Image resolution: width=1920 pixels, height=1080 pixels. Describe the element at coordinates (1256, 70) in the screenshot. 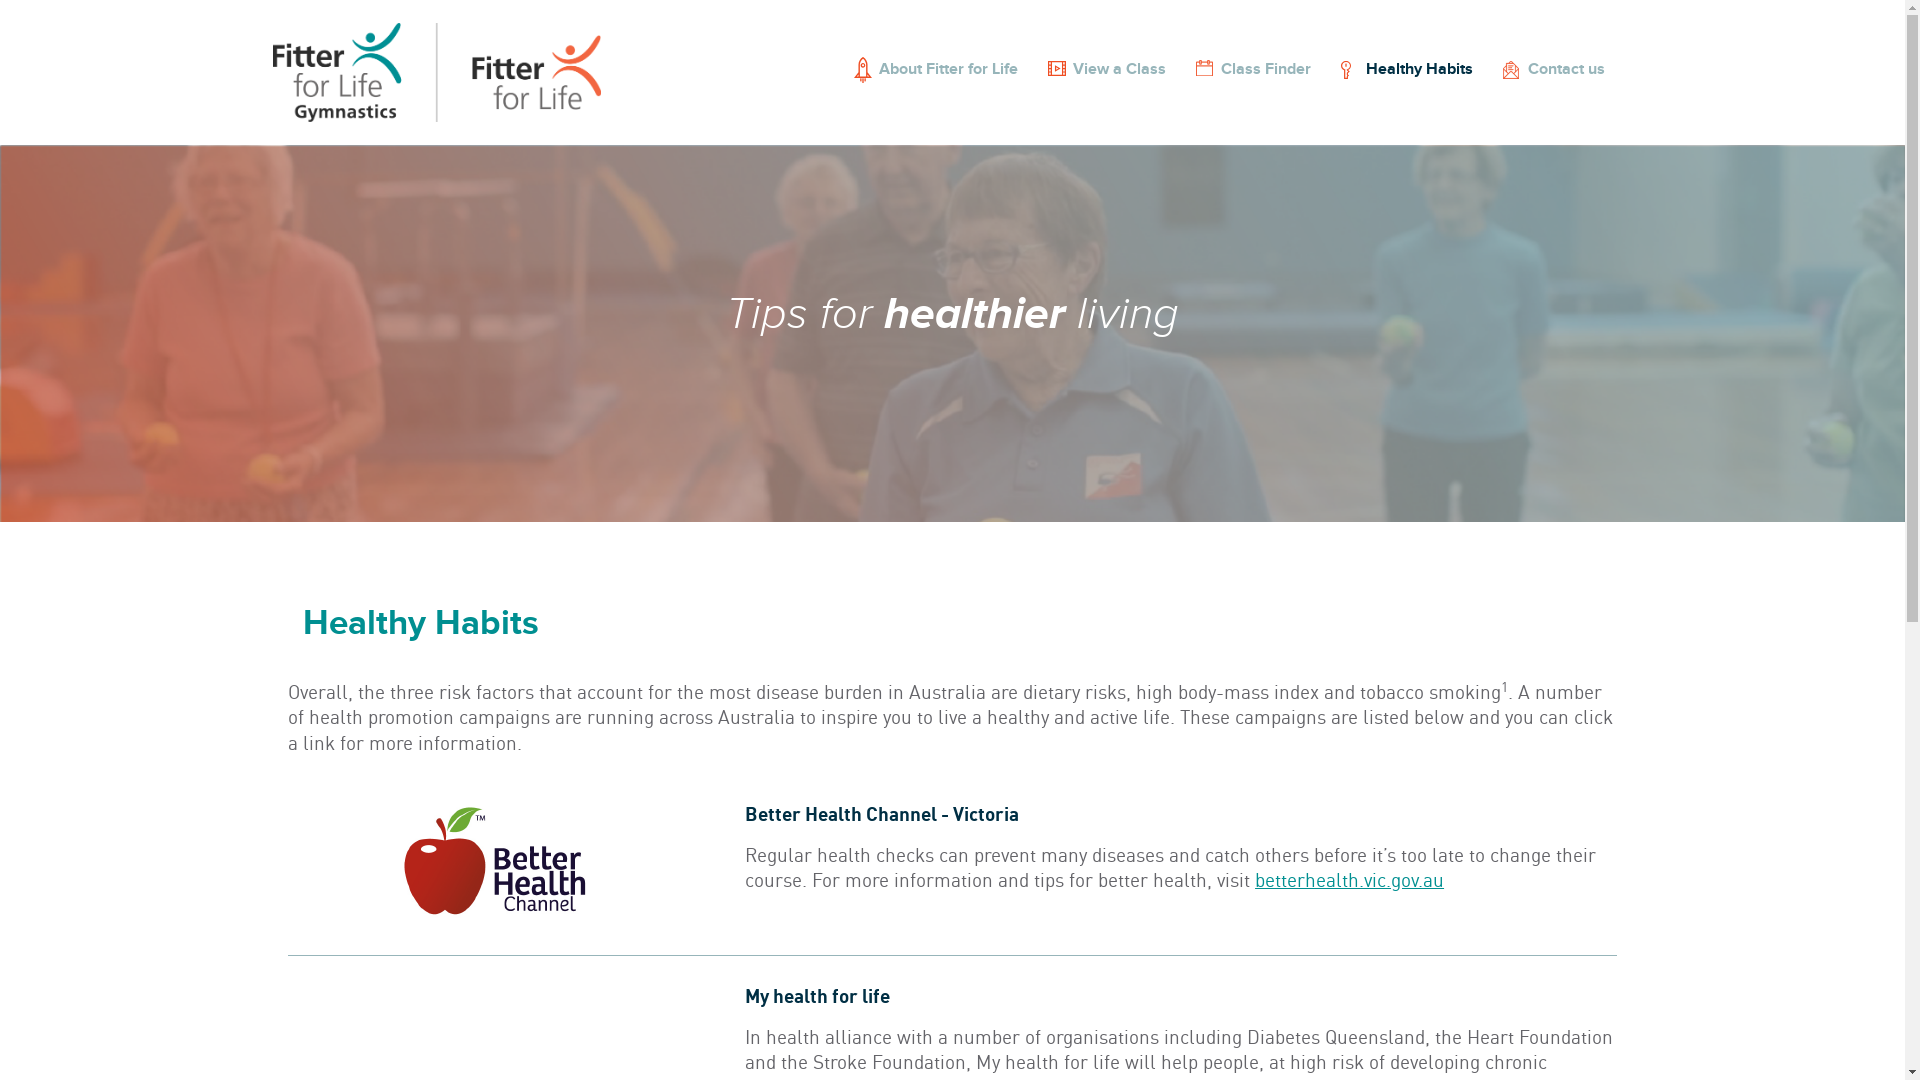

I see `Class Finder` at that location.